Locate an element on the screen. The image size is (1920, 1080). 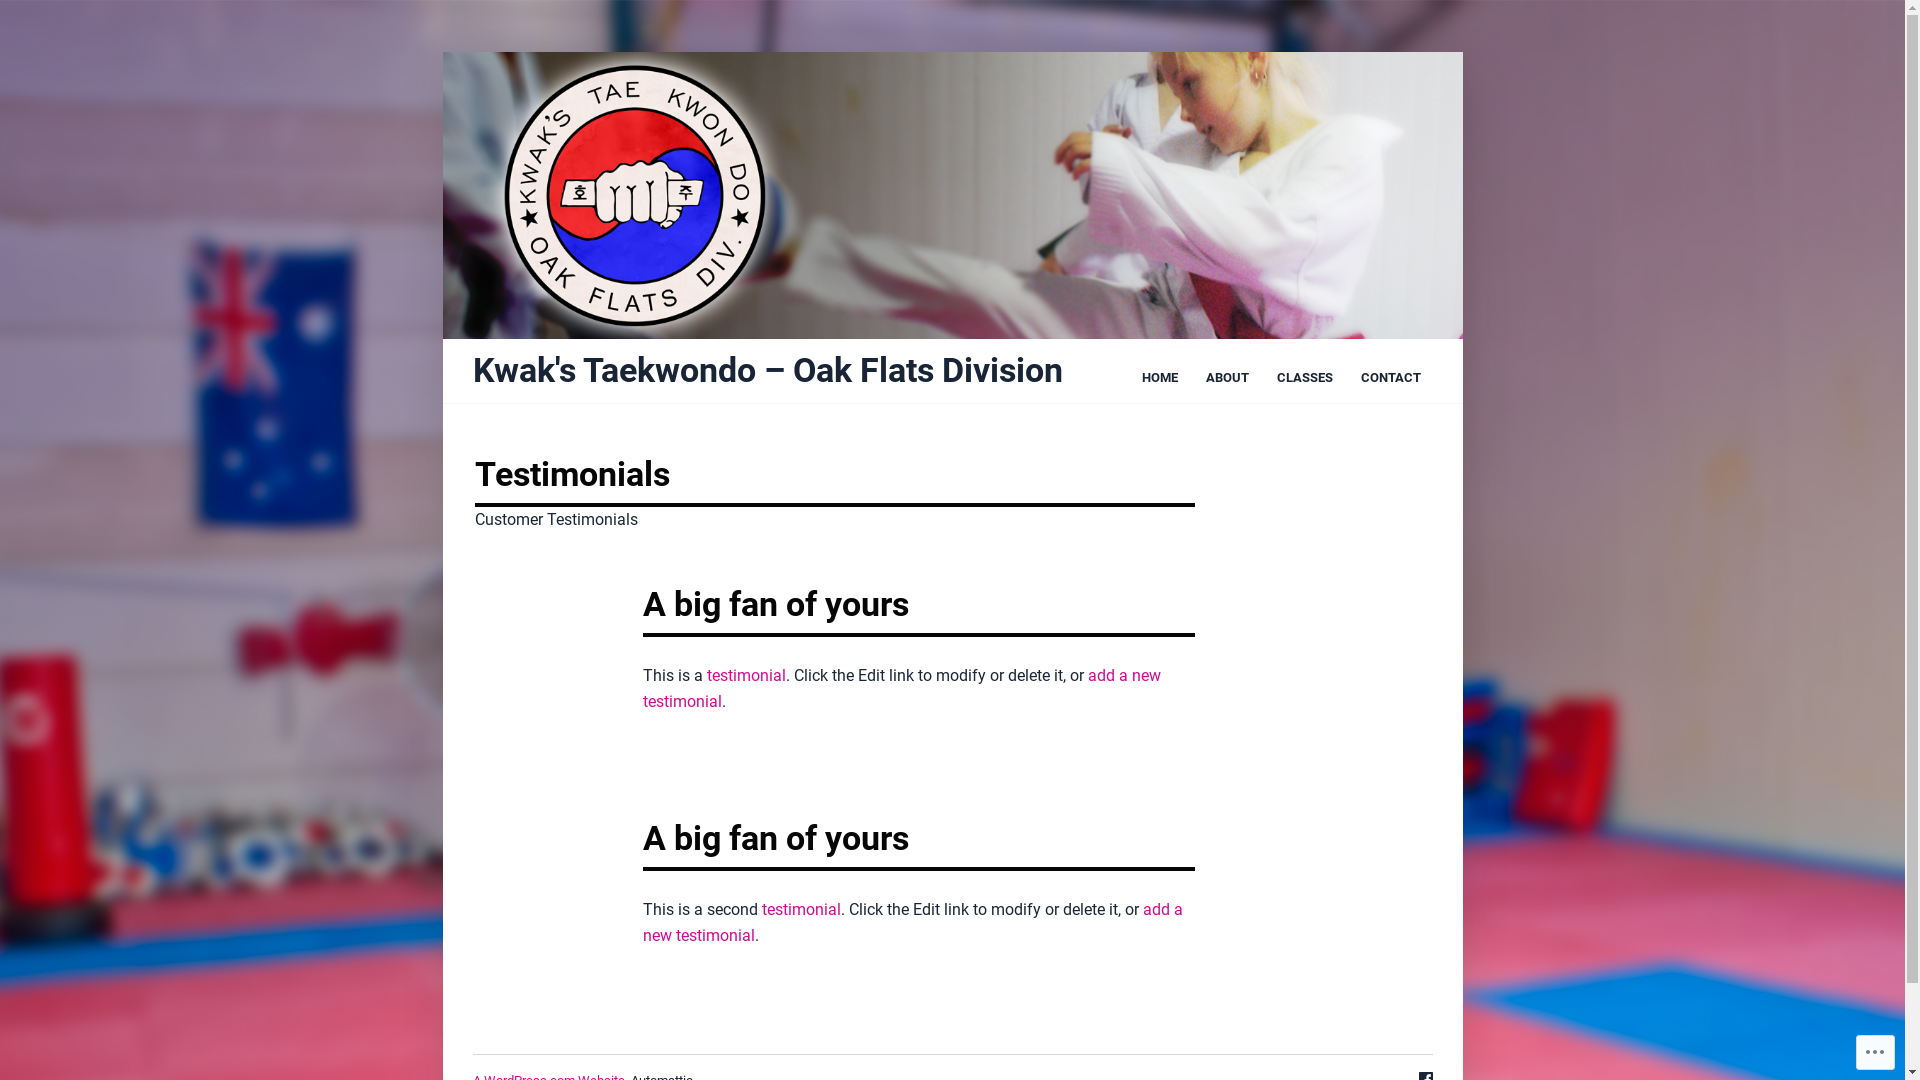
testimonial is located at coordinates (746, 676).